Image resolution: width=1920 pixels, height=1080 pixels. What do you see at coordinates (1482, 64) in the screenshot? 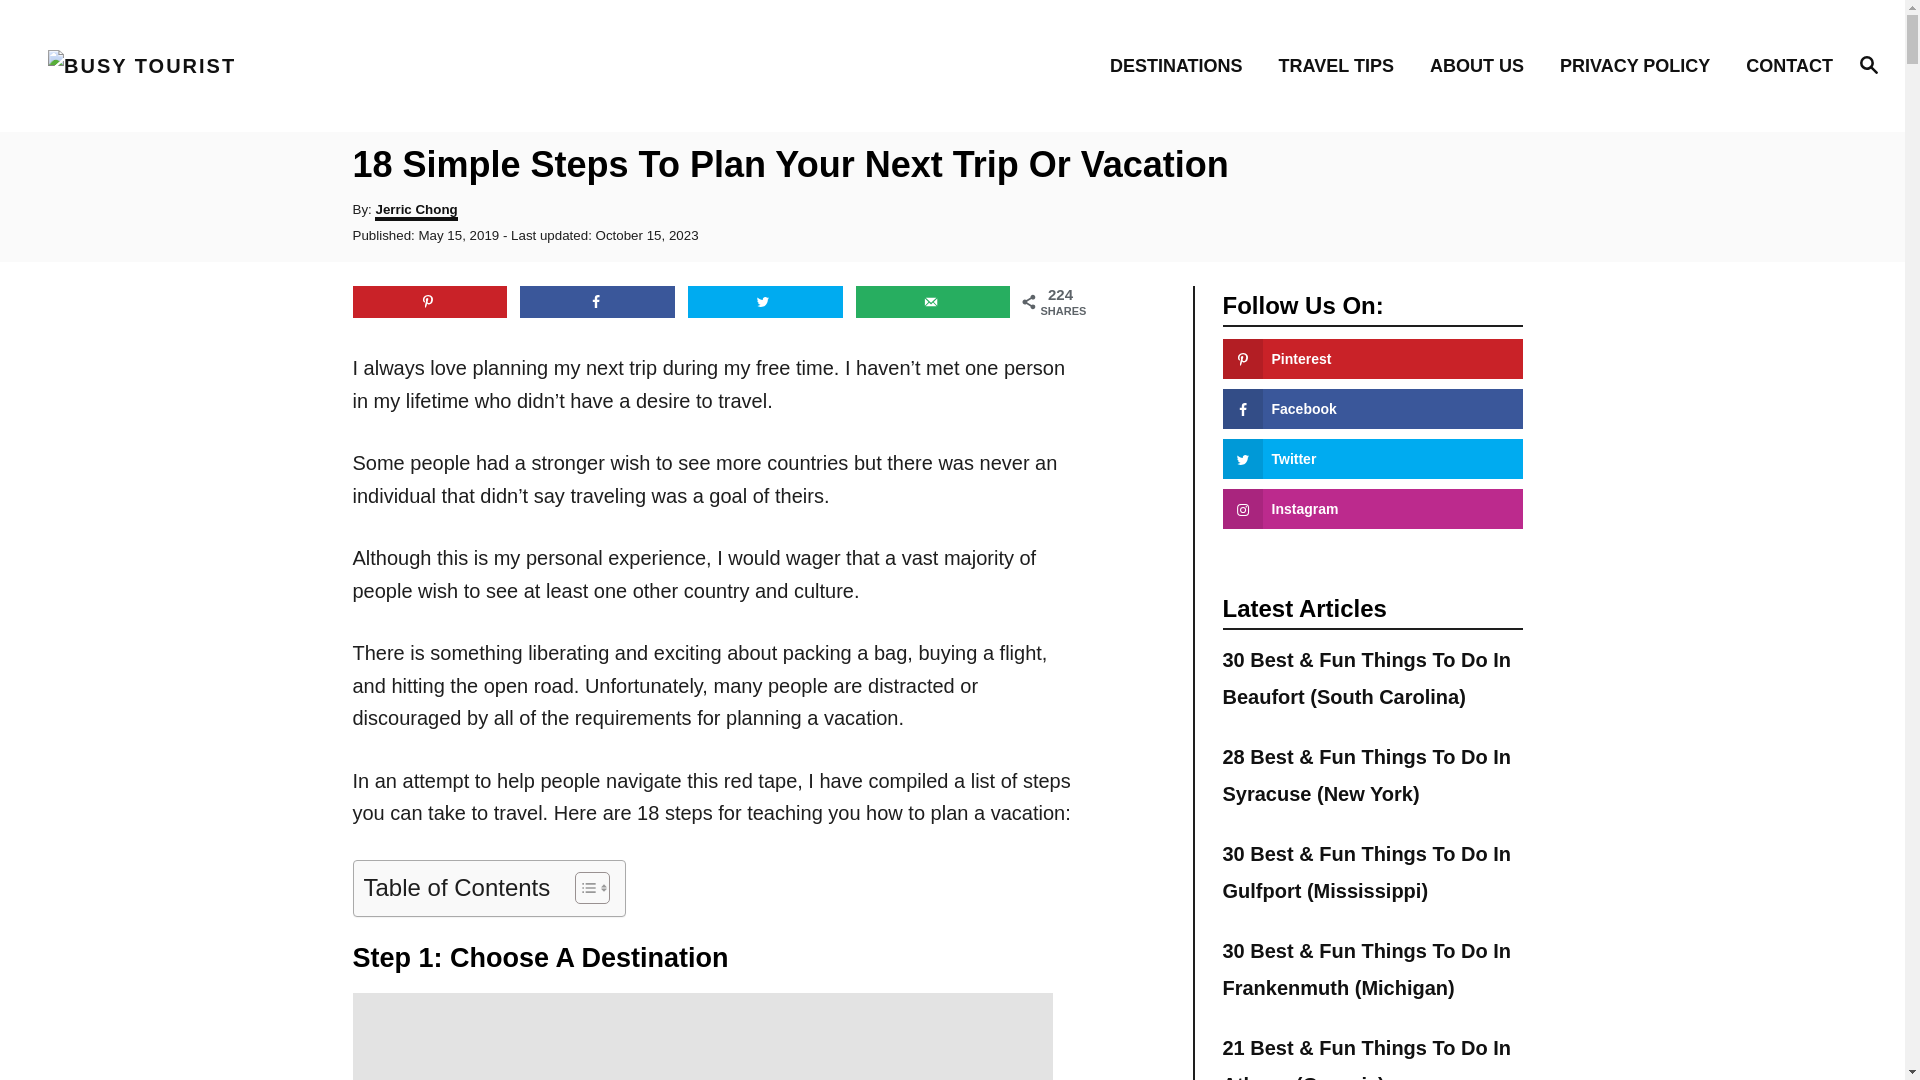
I see `ABOUT US` at bounding box center [1482, 64].